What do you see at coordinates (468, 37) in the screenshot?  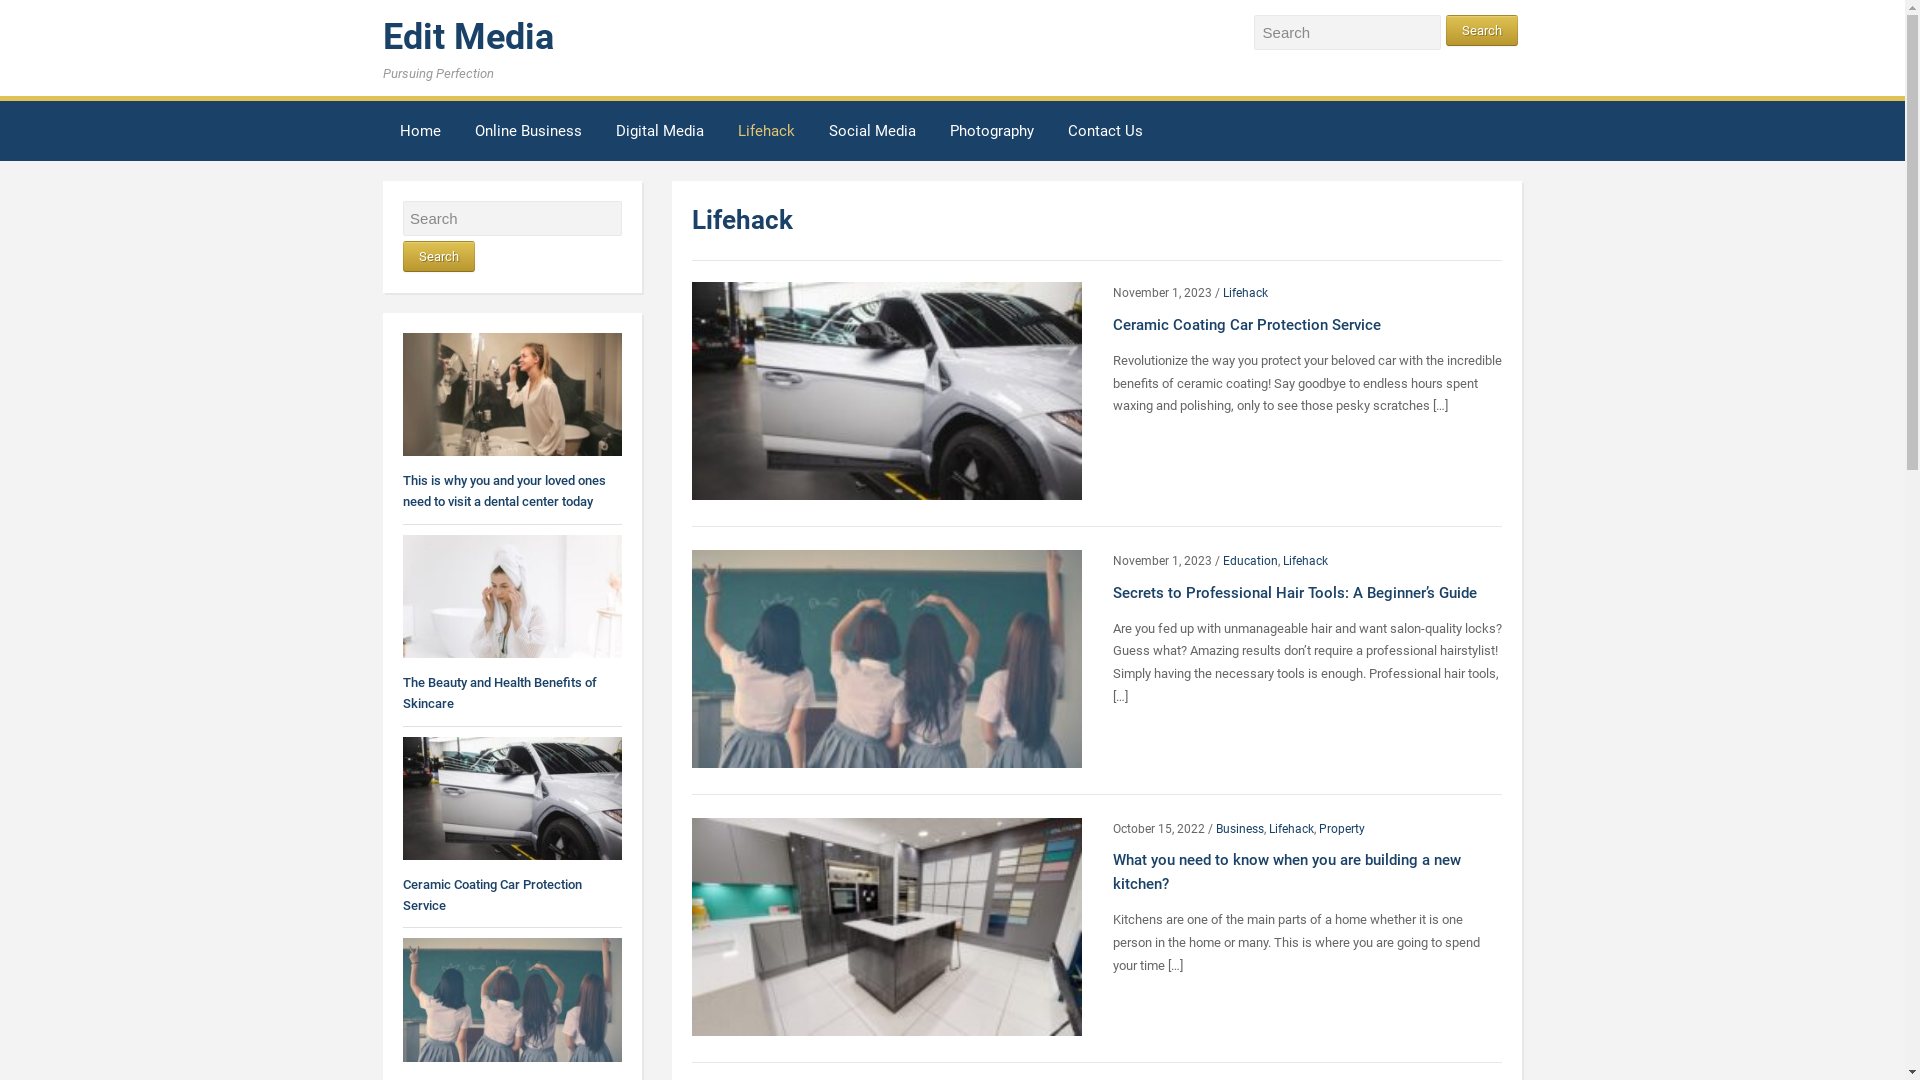 I see `Edit Media` at bounding box center [468, 37].